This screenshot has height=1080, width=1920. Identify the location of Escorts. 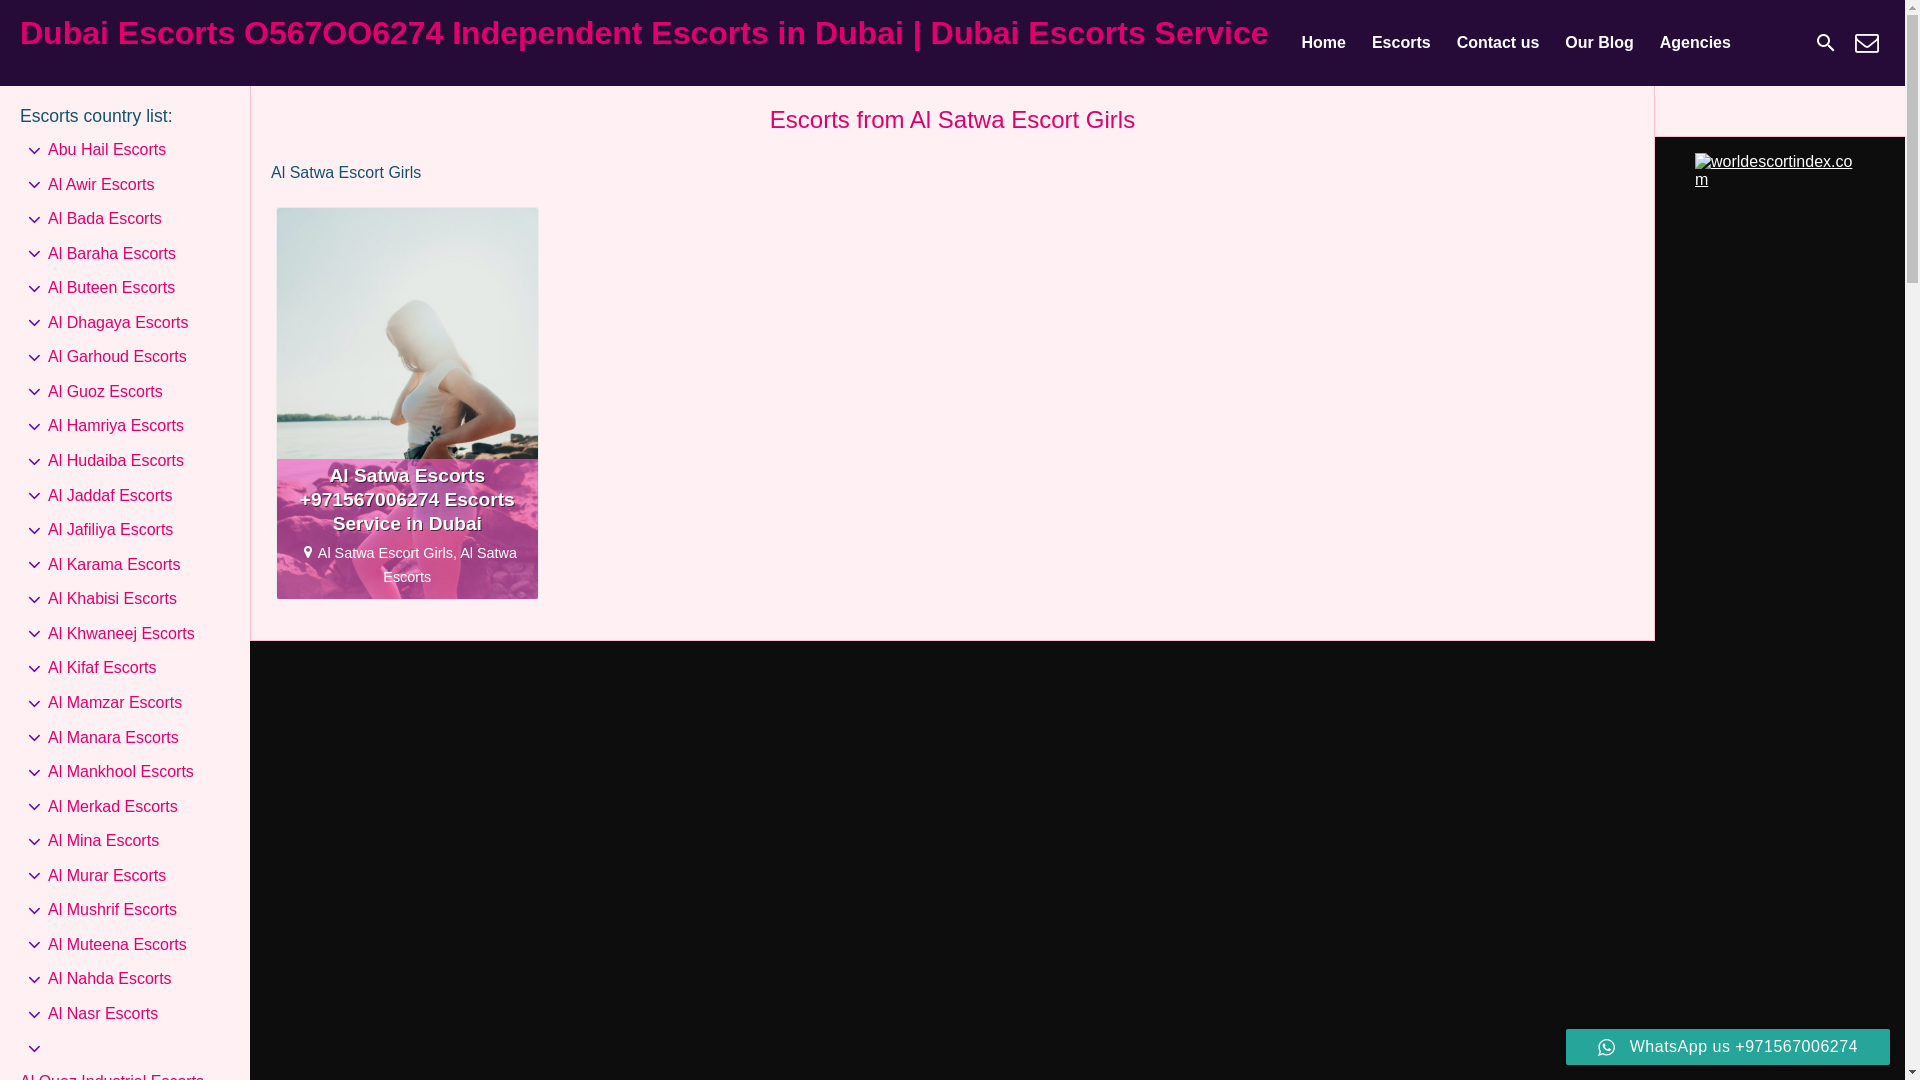
(1401, 44).